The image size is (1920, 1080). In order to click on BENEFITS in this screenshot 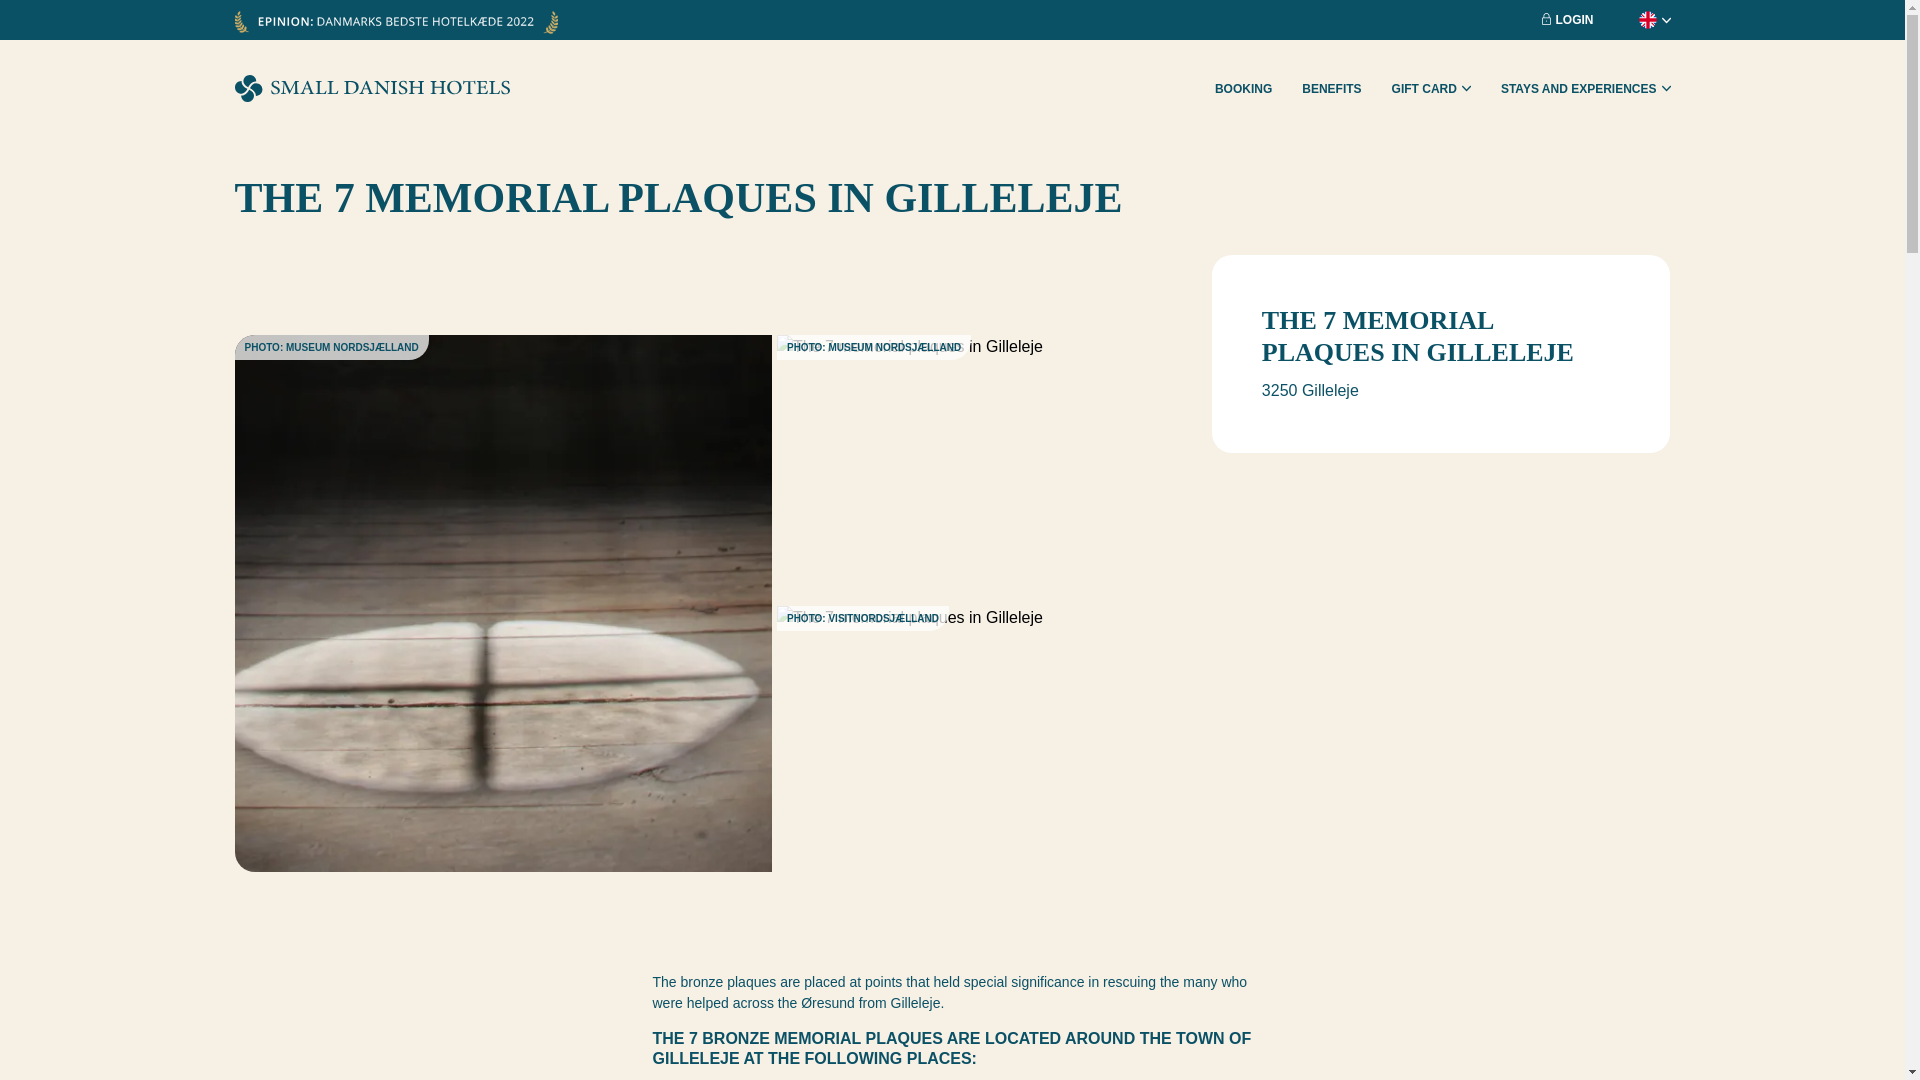, I will do `click(1331, 88)`.